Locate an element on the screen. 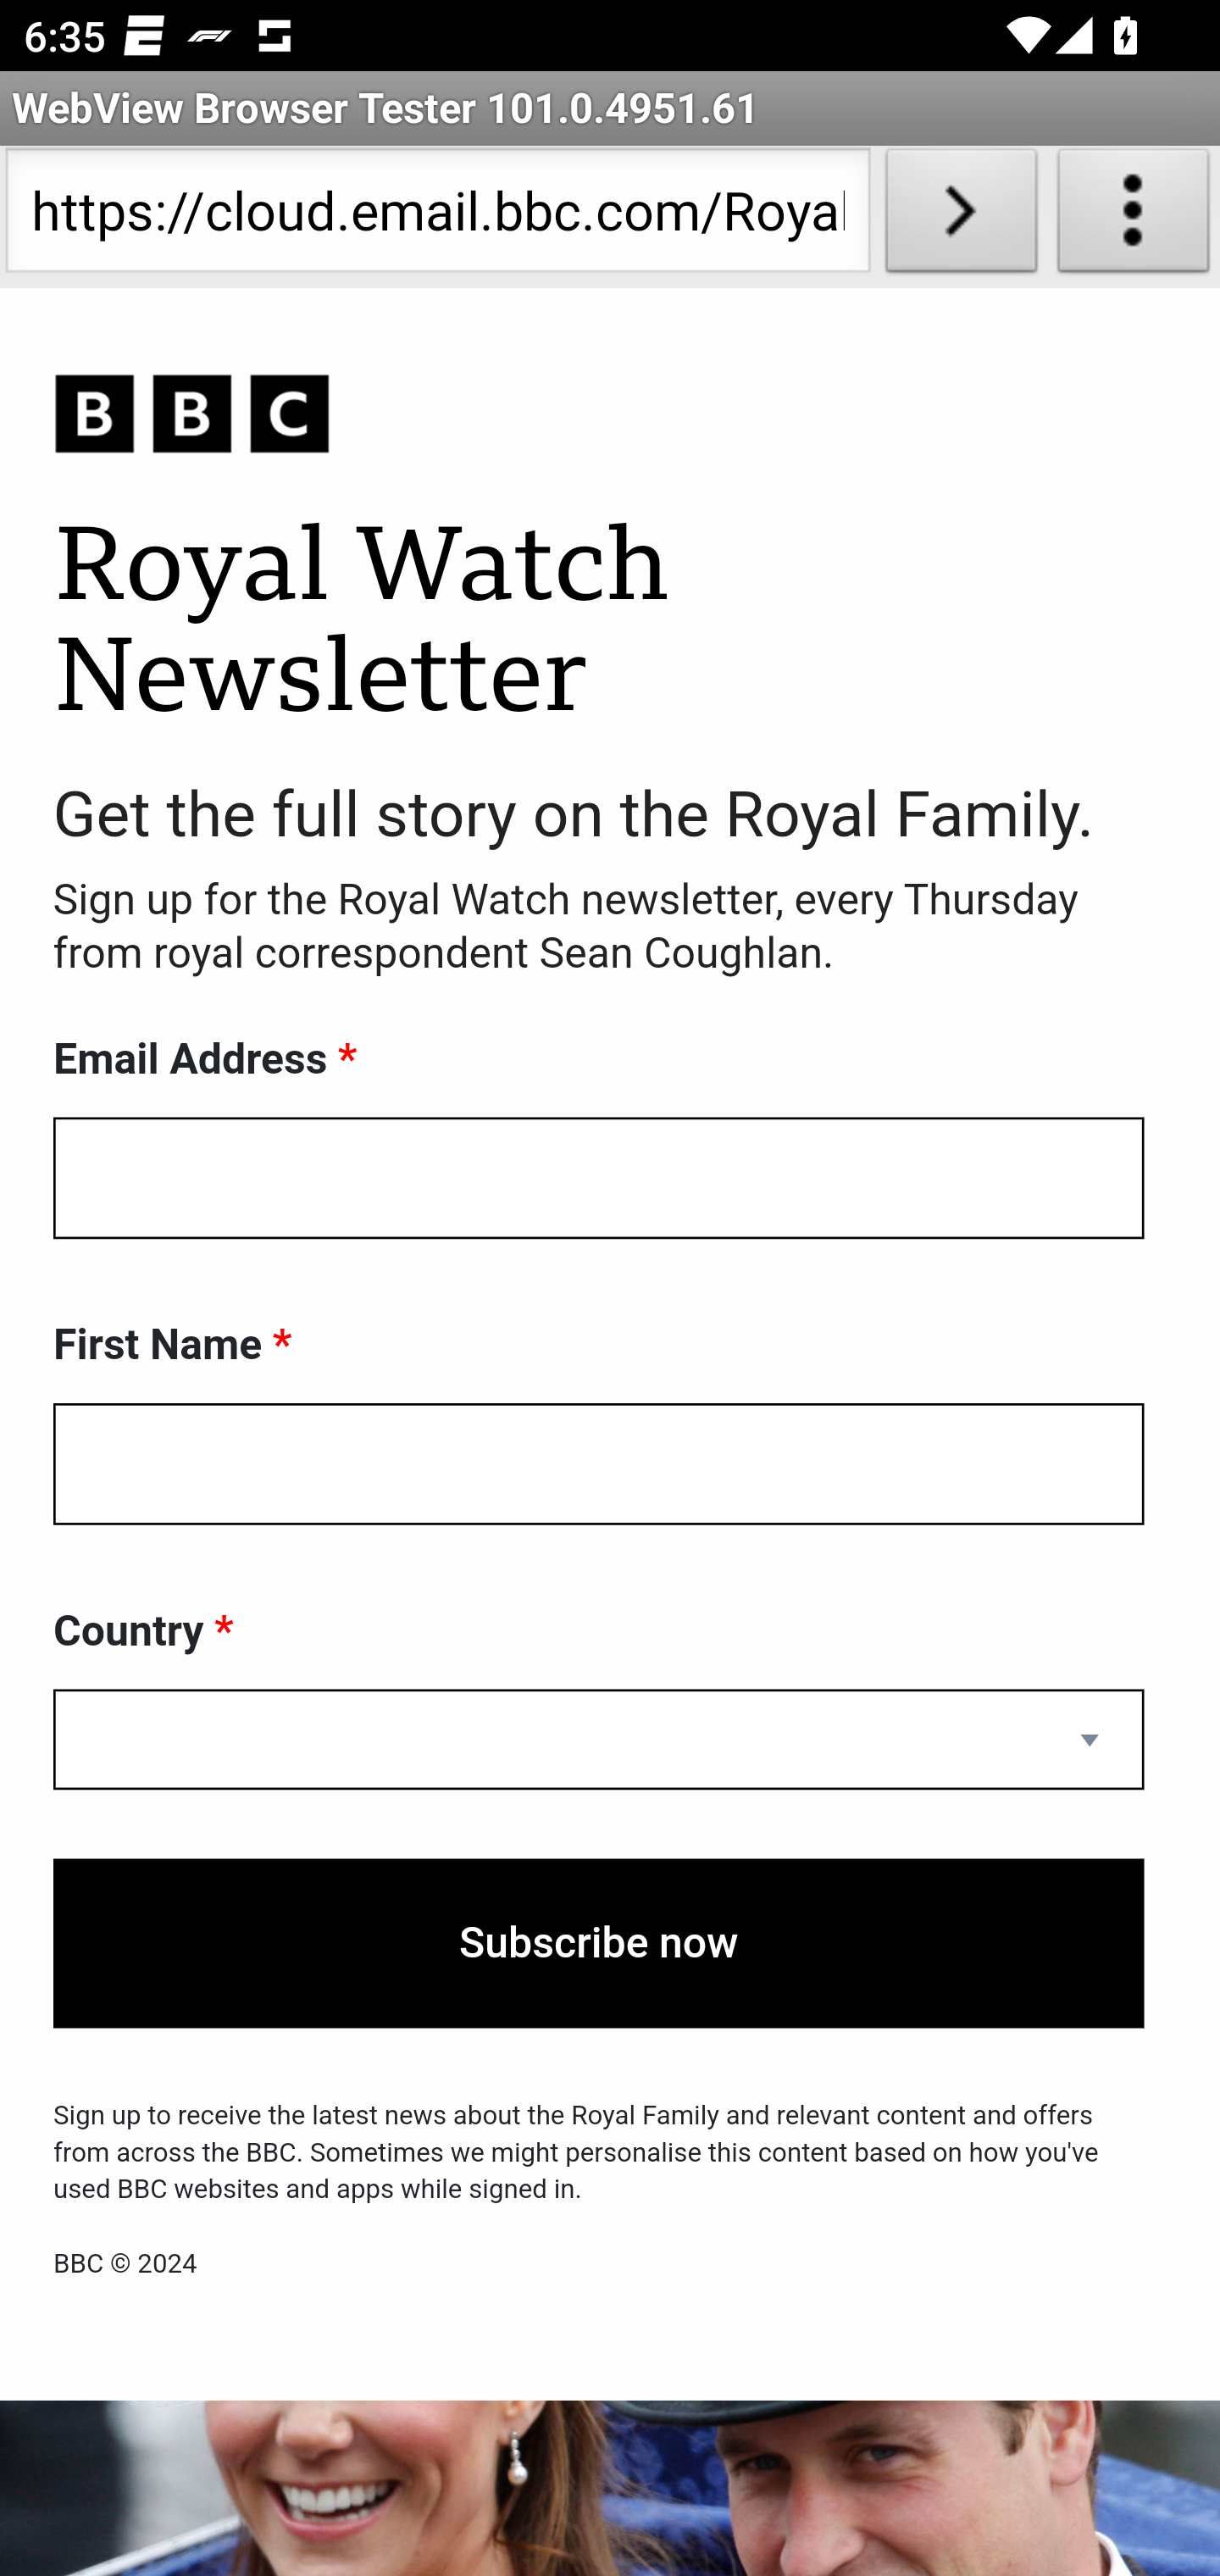  Subscribe now is located at coordinates (599, 1943).